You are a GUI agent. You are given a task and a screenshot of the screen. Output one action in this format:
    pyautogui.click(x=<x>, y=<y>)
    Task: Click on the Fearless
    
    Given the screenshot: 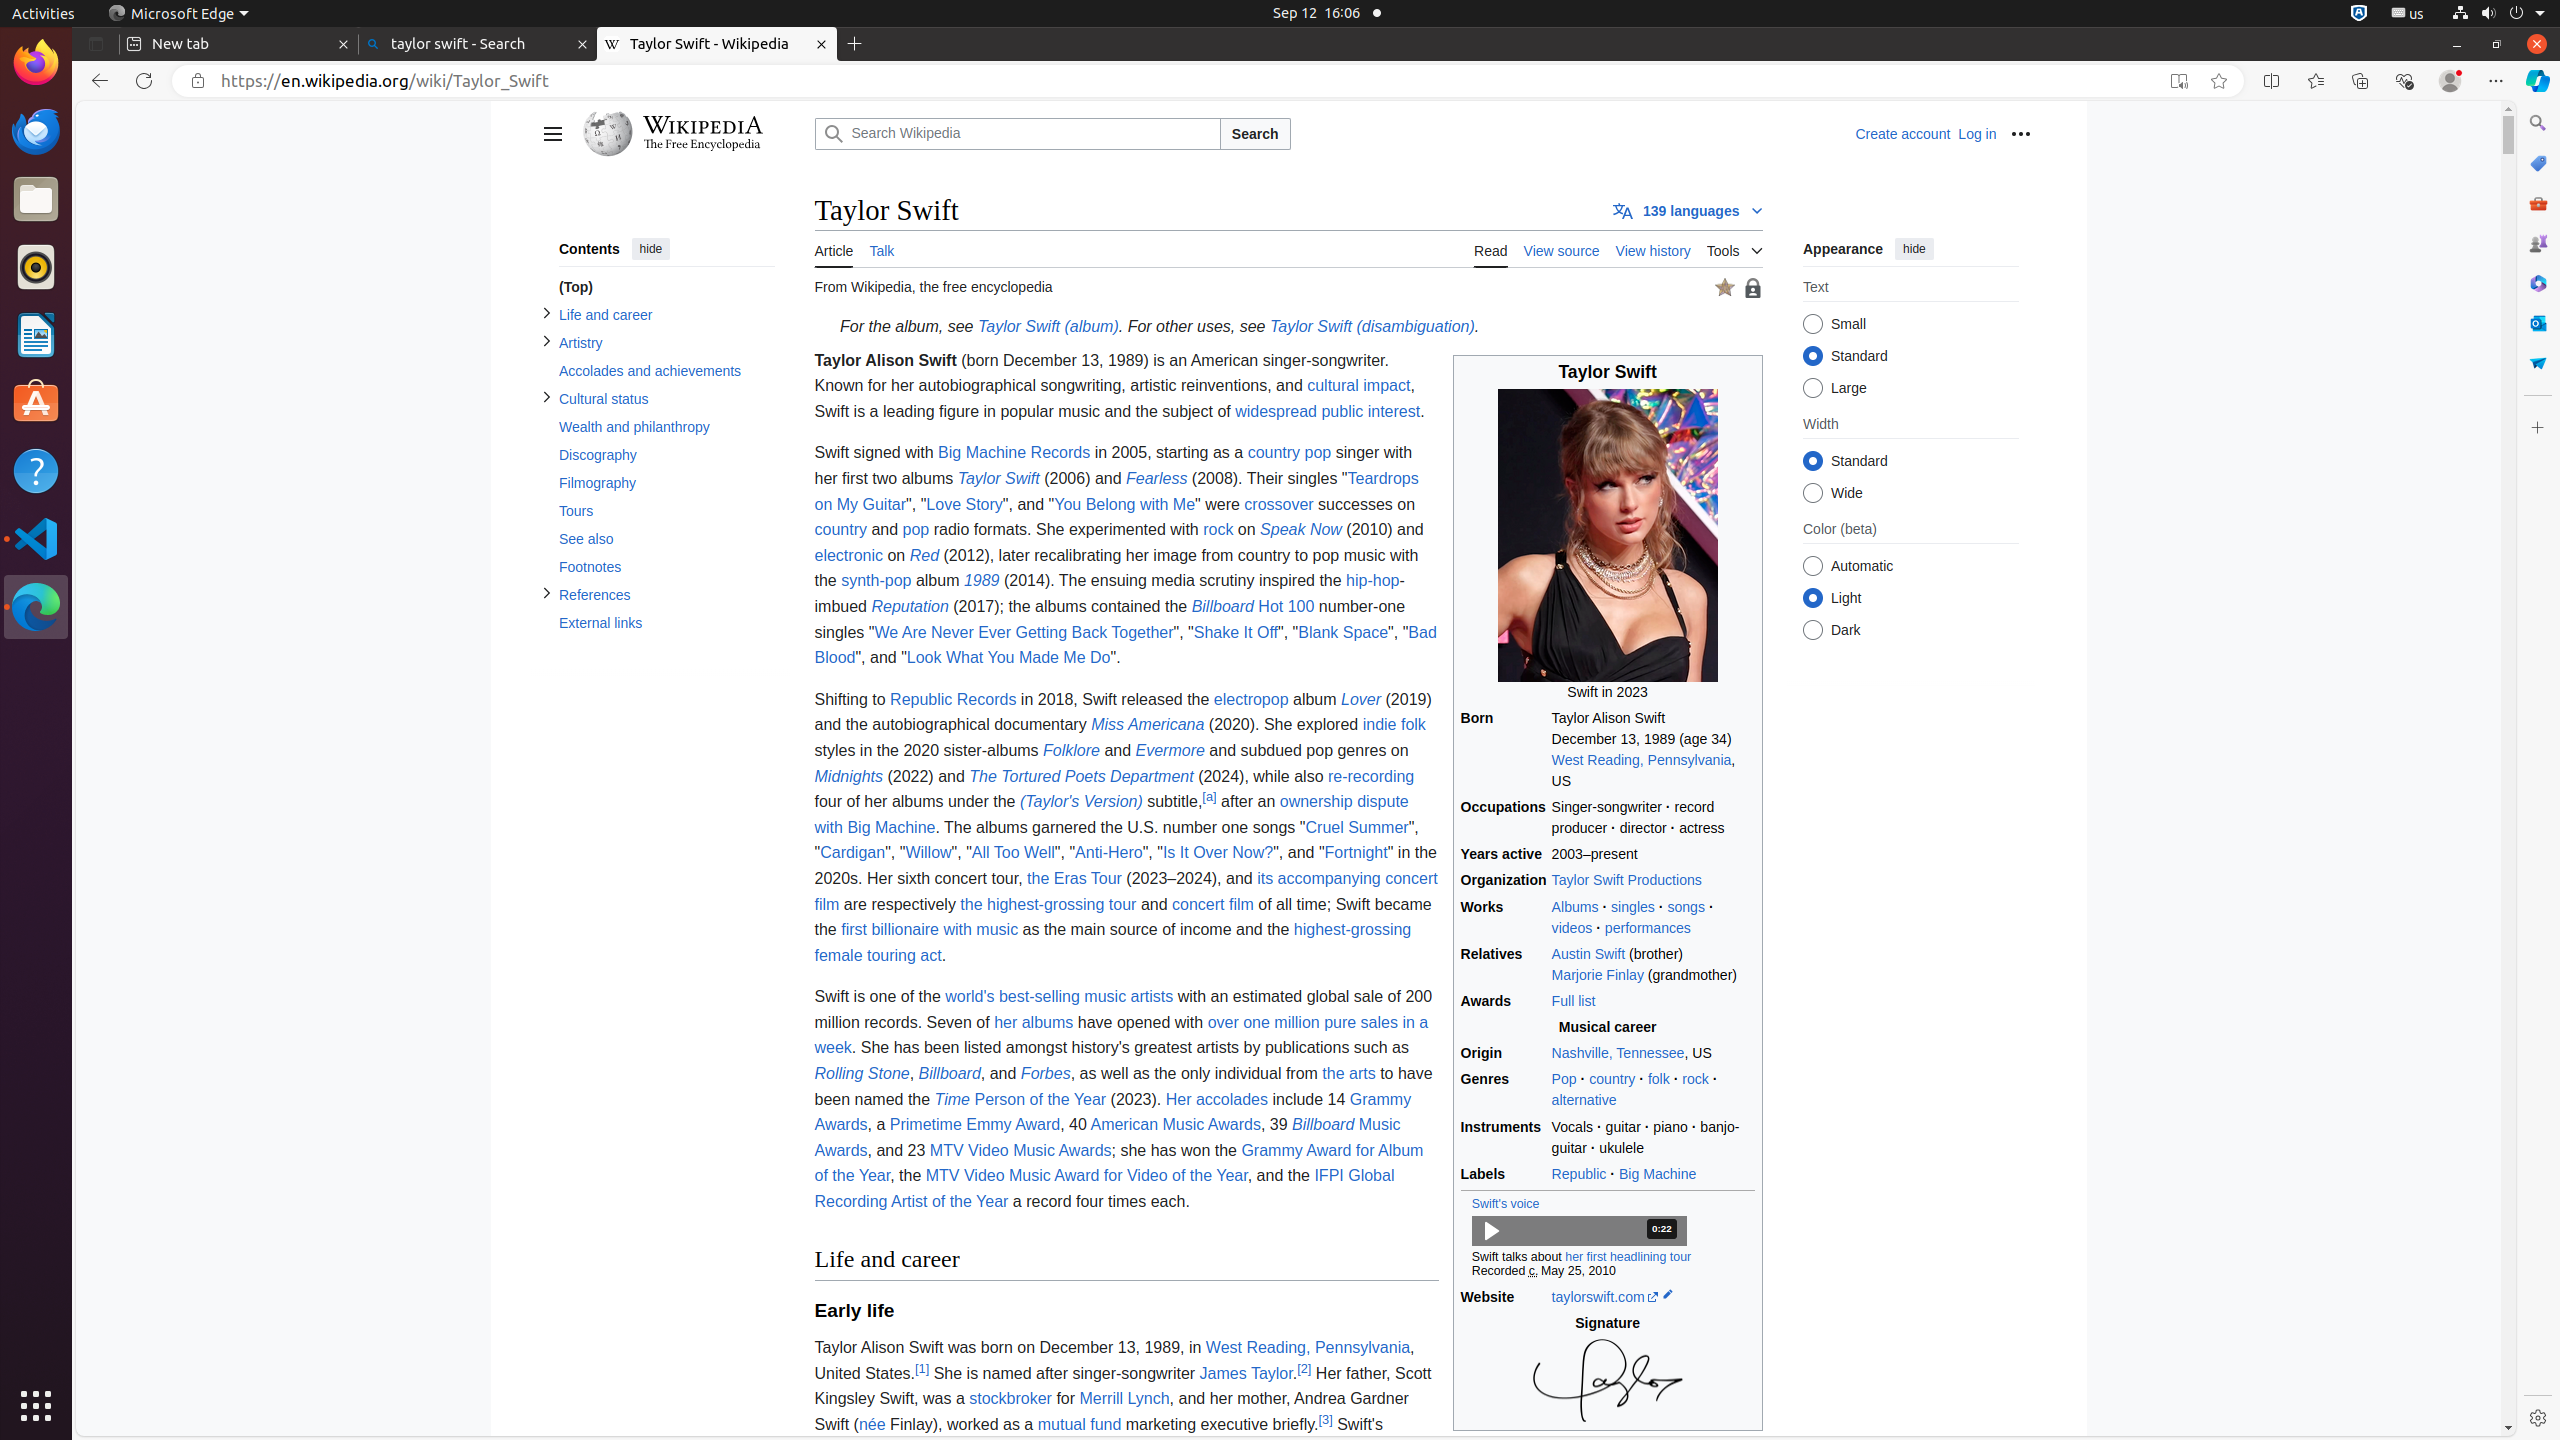 What is the action you would take?
    pyautogui.click(x=1157, y=478)
    